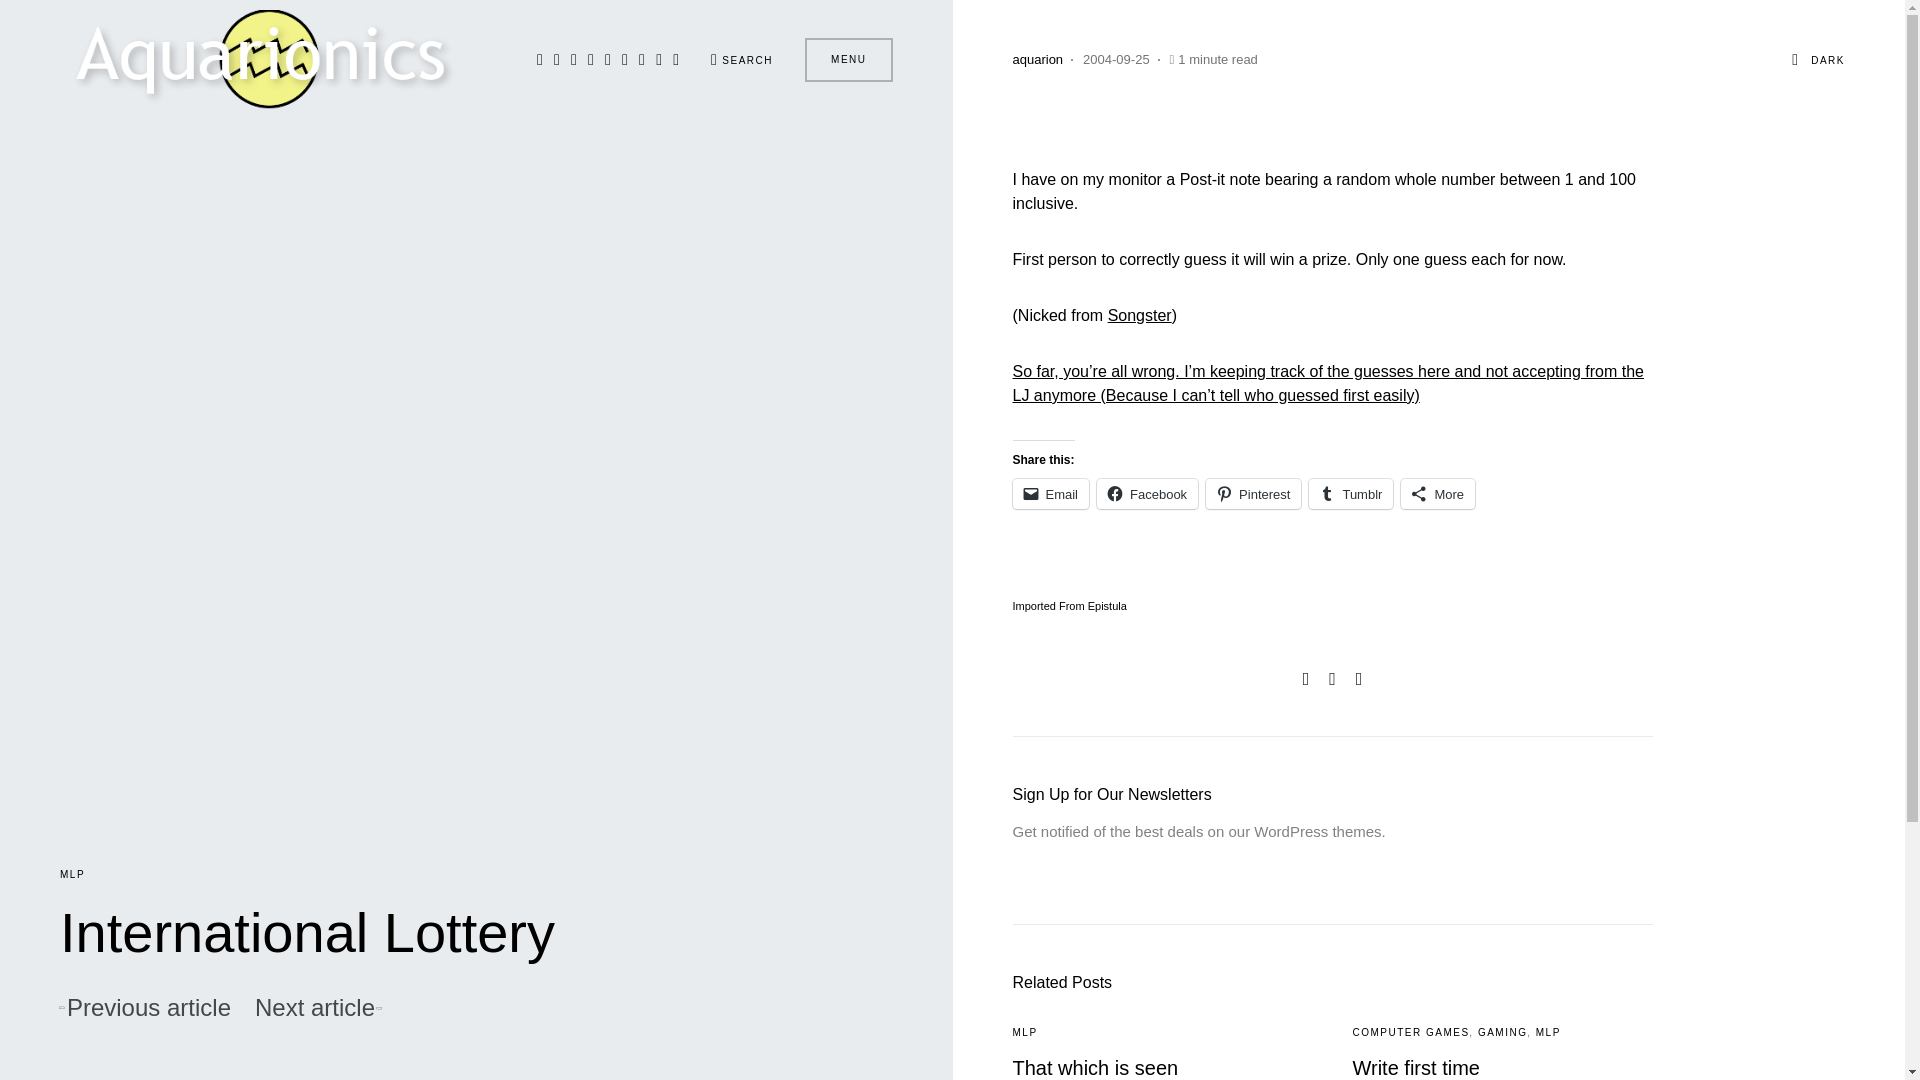  I want to click on Previous article, so click(144, 1007).